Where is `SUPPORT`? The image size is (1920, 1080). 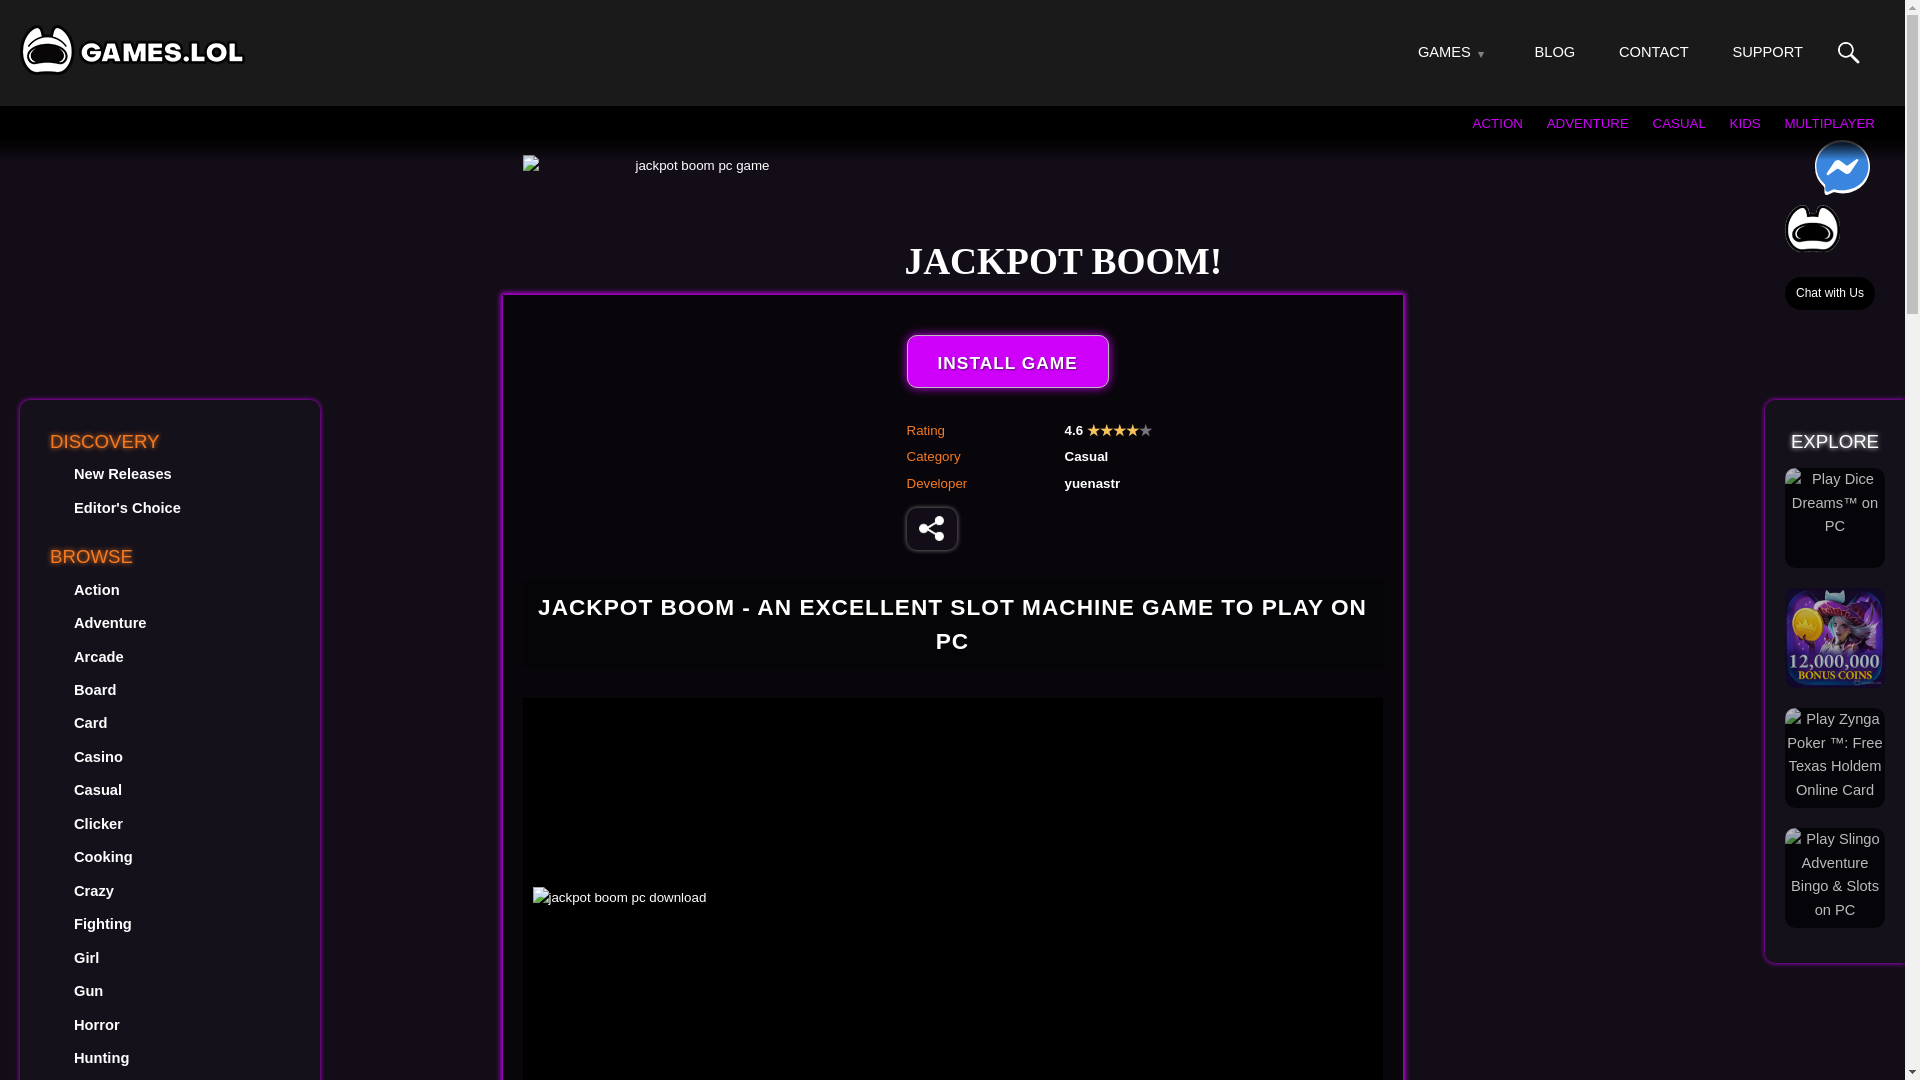
SUPPORT is located at coordinates (1766, 52).